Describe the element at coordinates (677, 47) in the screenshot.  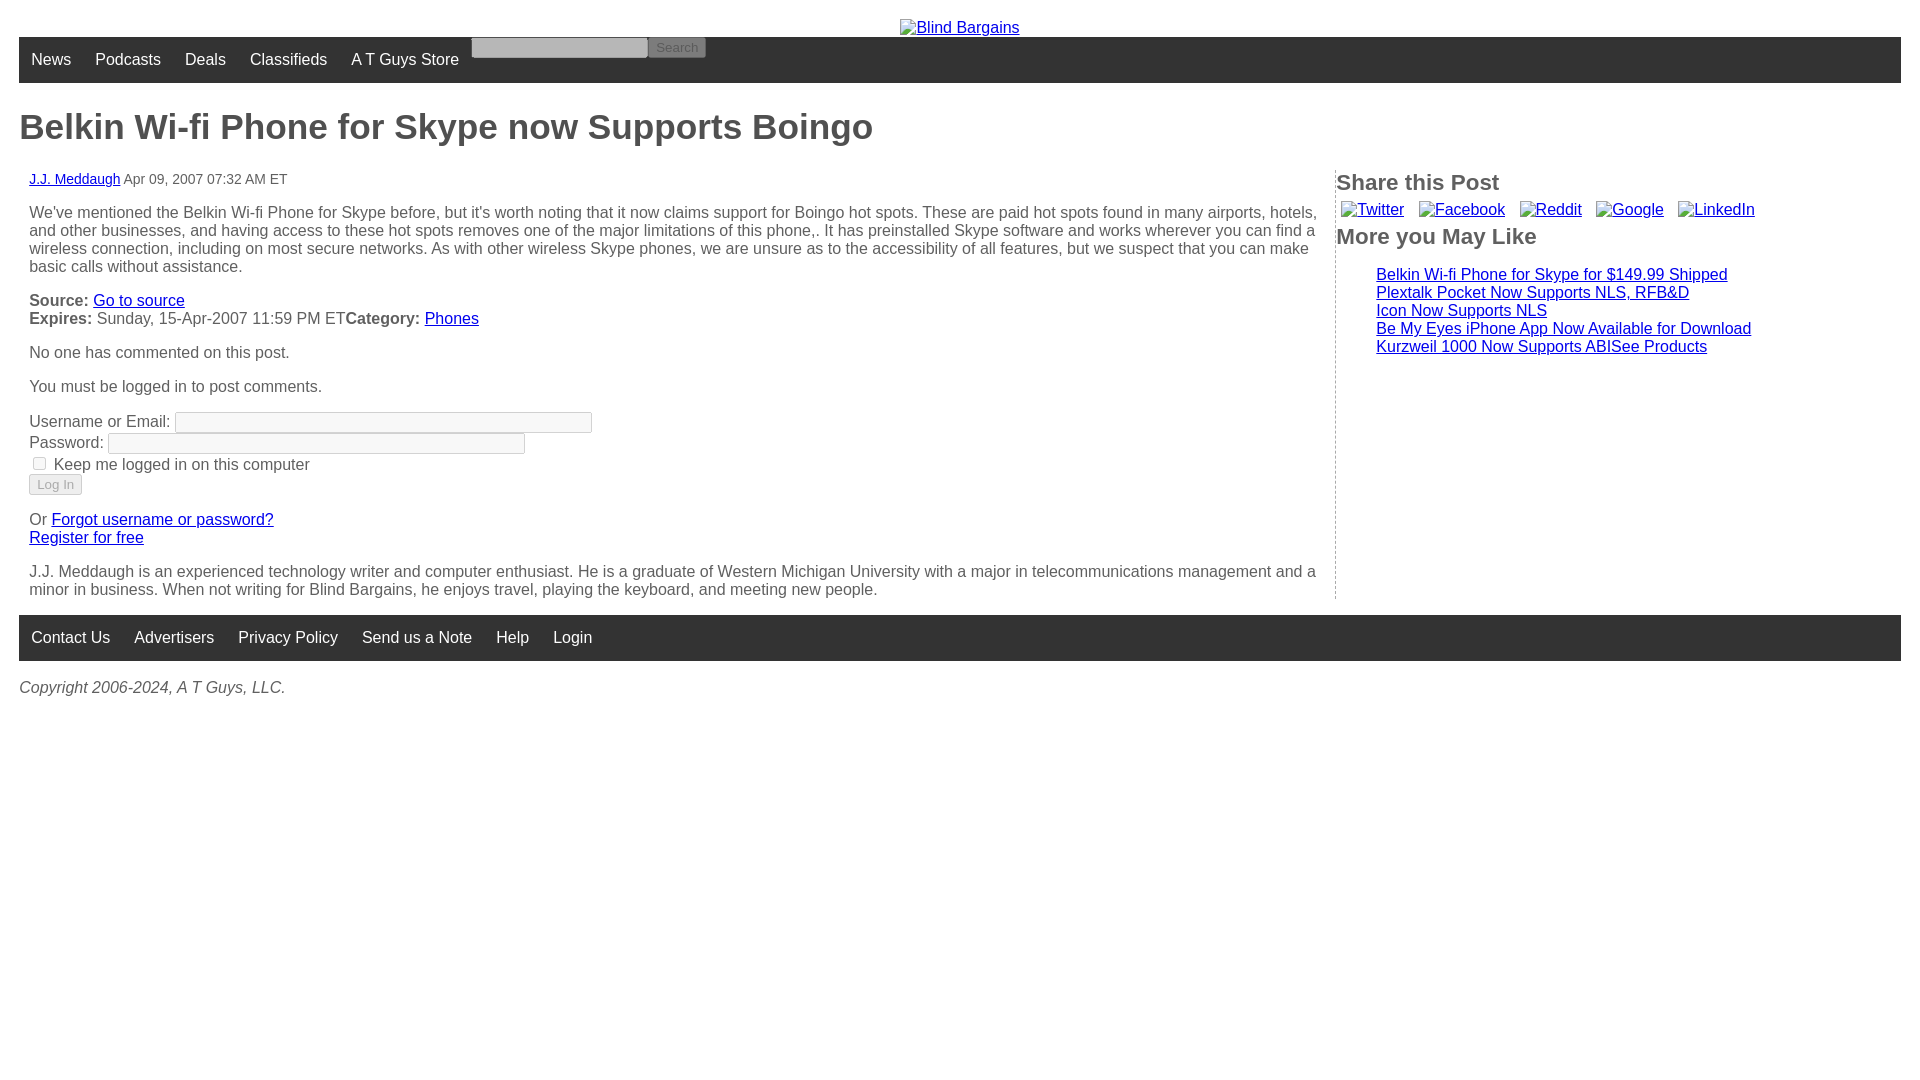
I see `Search` at that location.